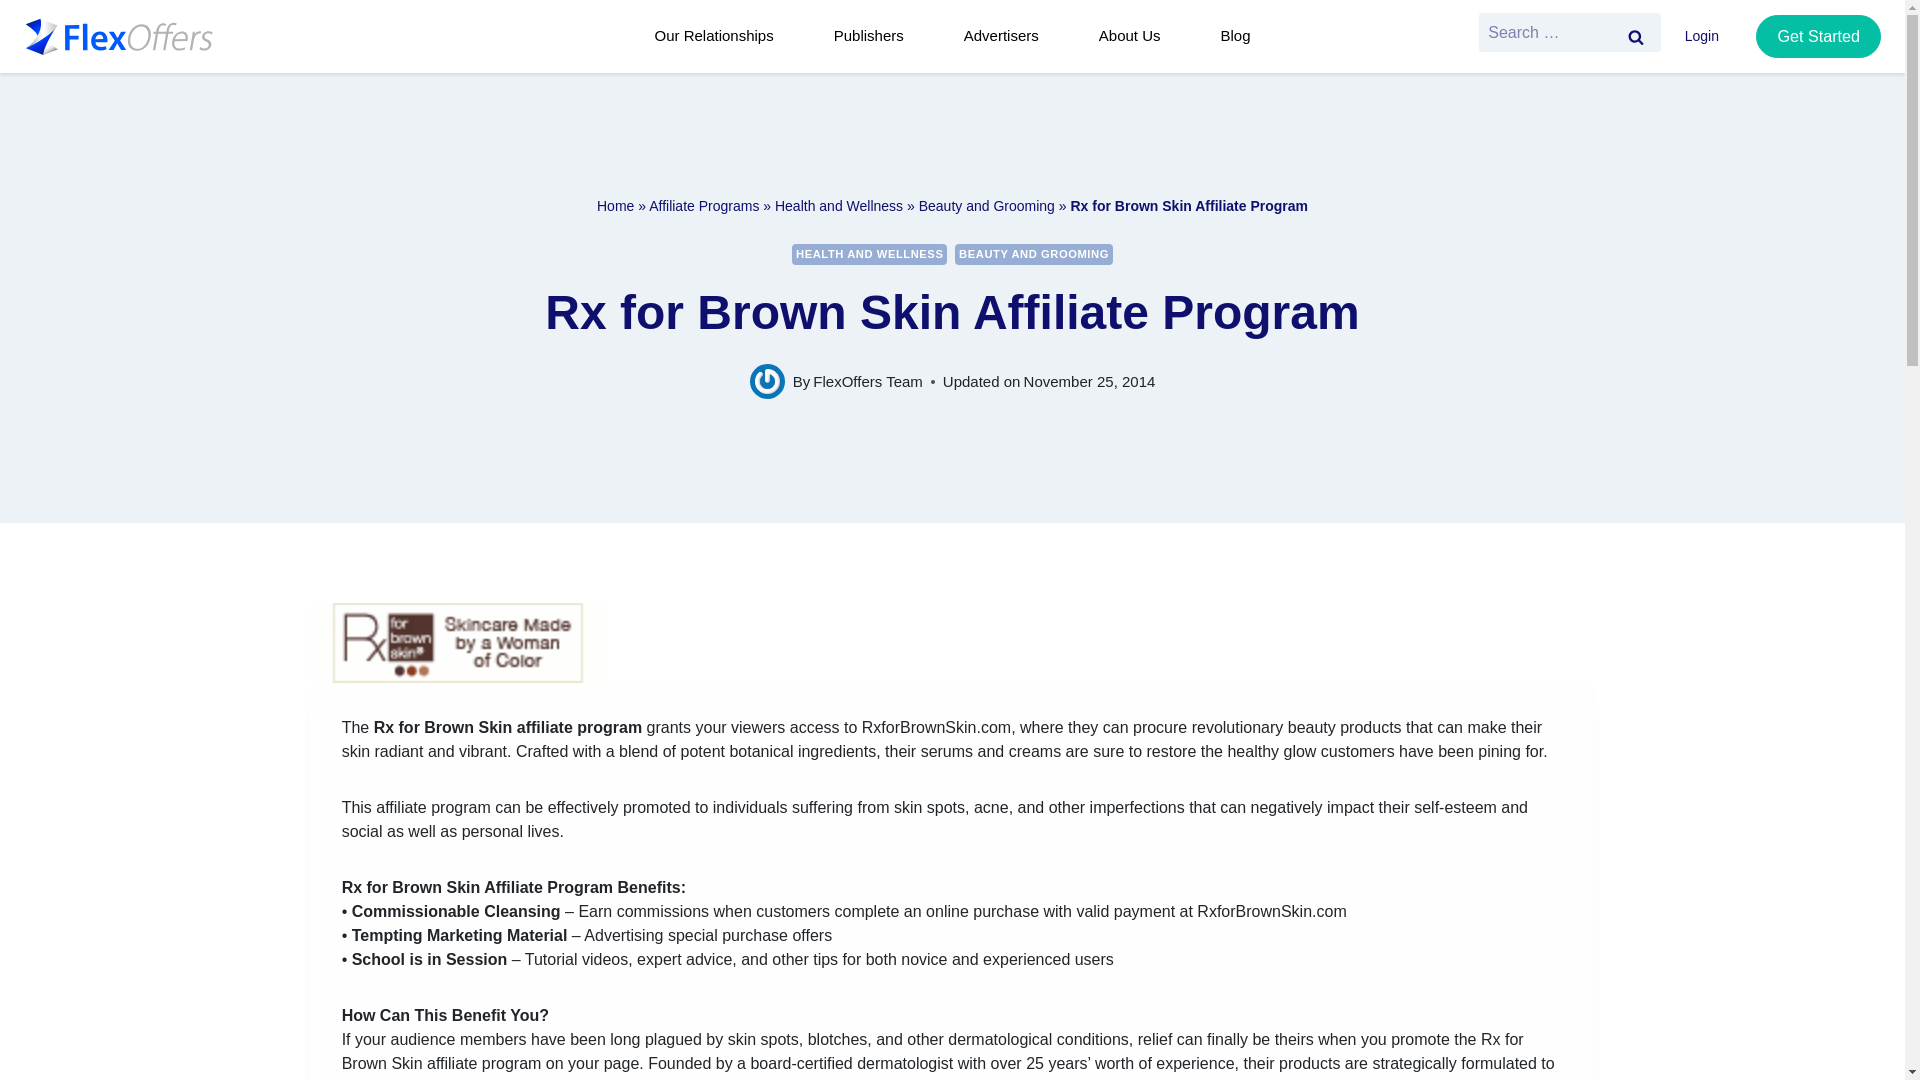  What do you see at coordinates (703, 205) in the screenshot?
I see `Affiliate Programs` at bounding box center [703, 205].